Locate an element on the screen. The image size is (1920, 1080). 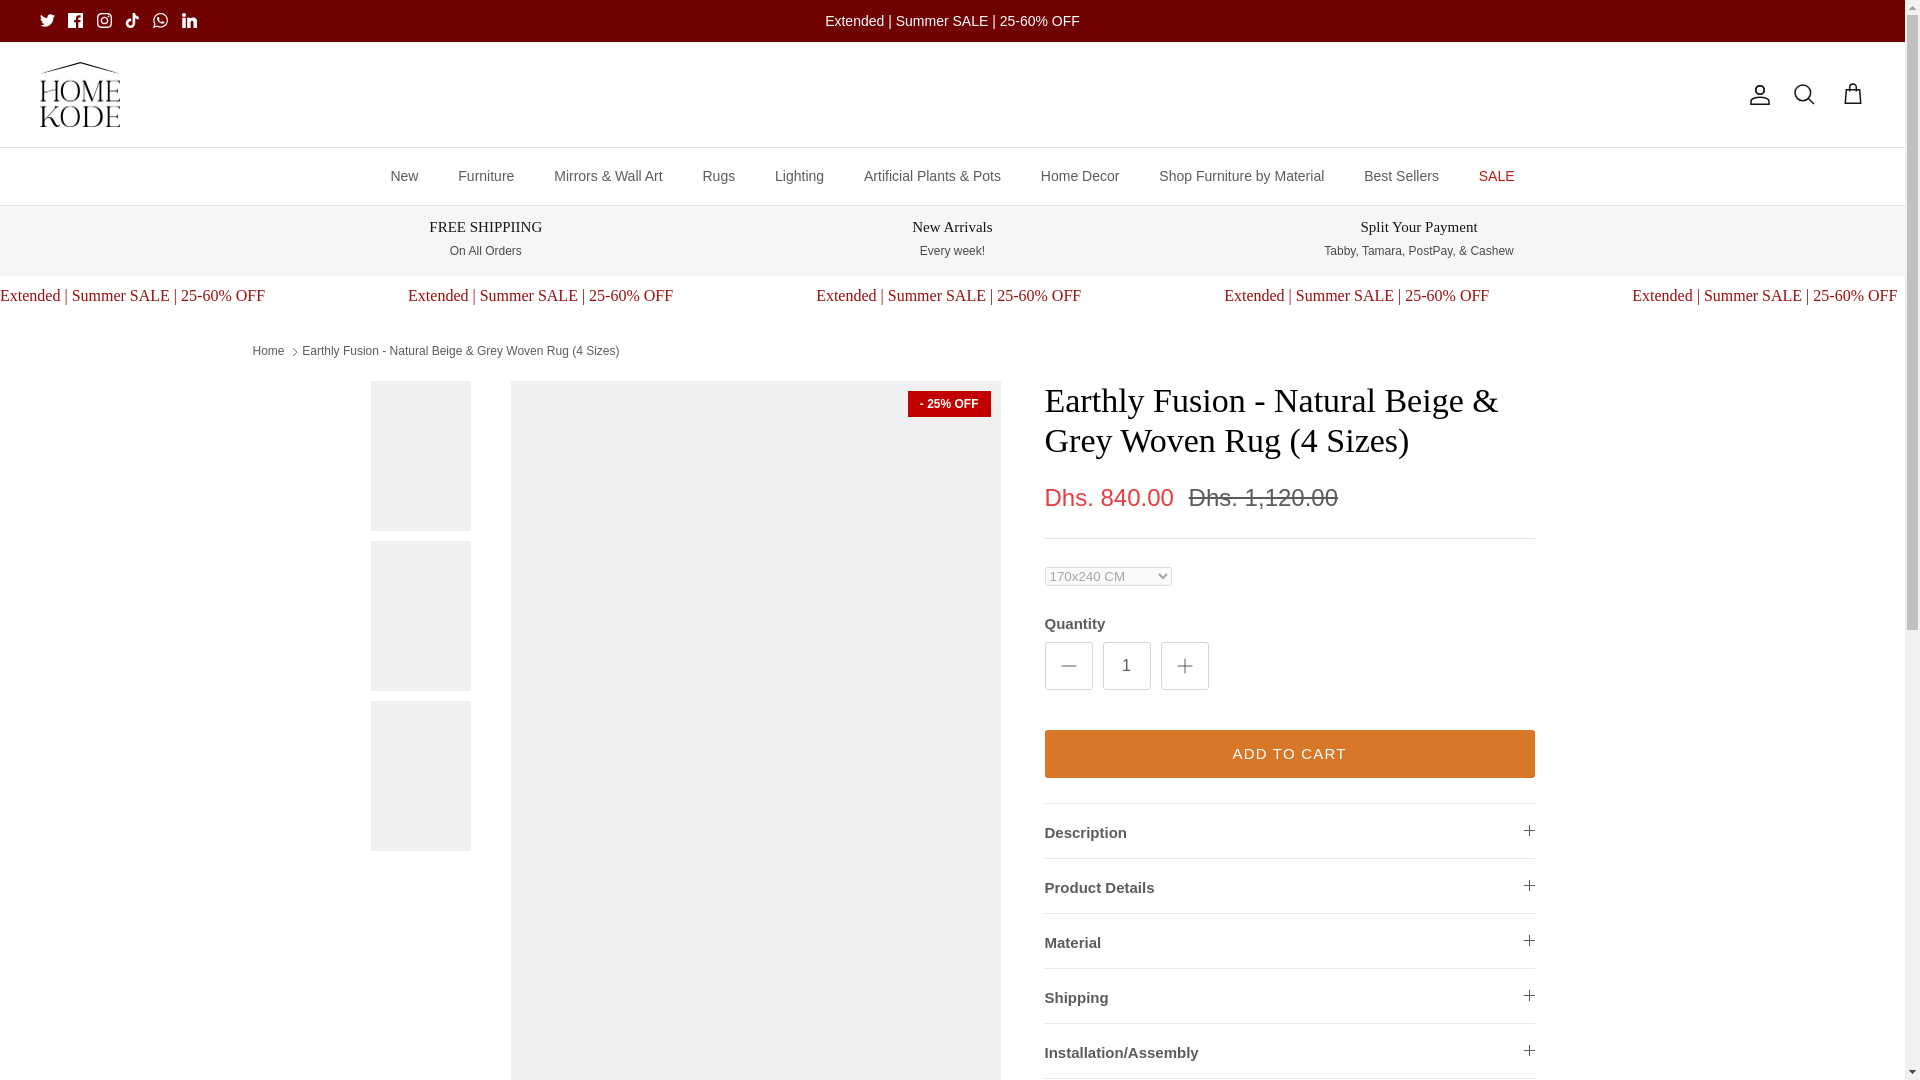
Account is located at coordinates (1756, 94).